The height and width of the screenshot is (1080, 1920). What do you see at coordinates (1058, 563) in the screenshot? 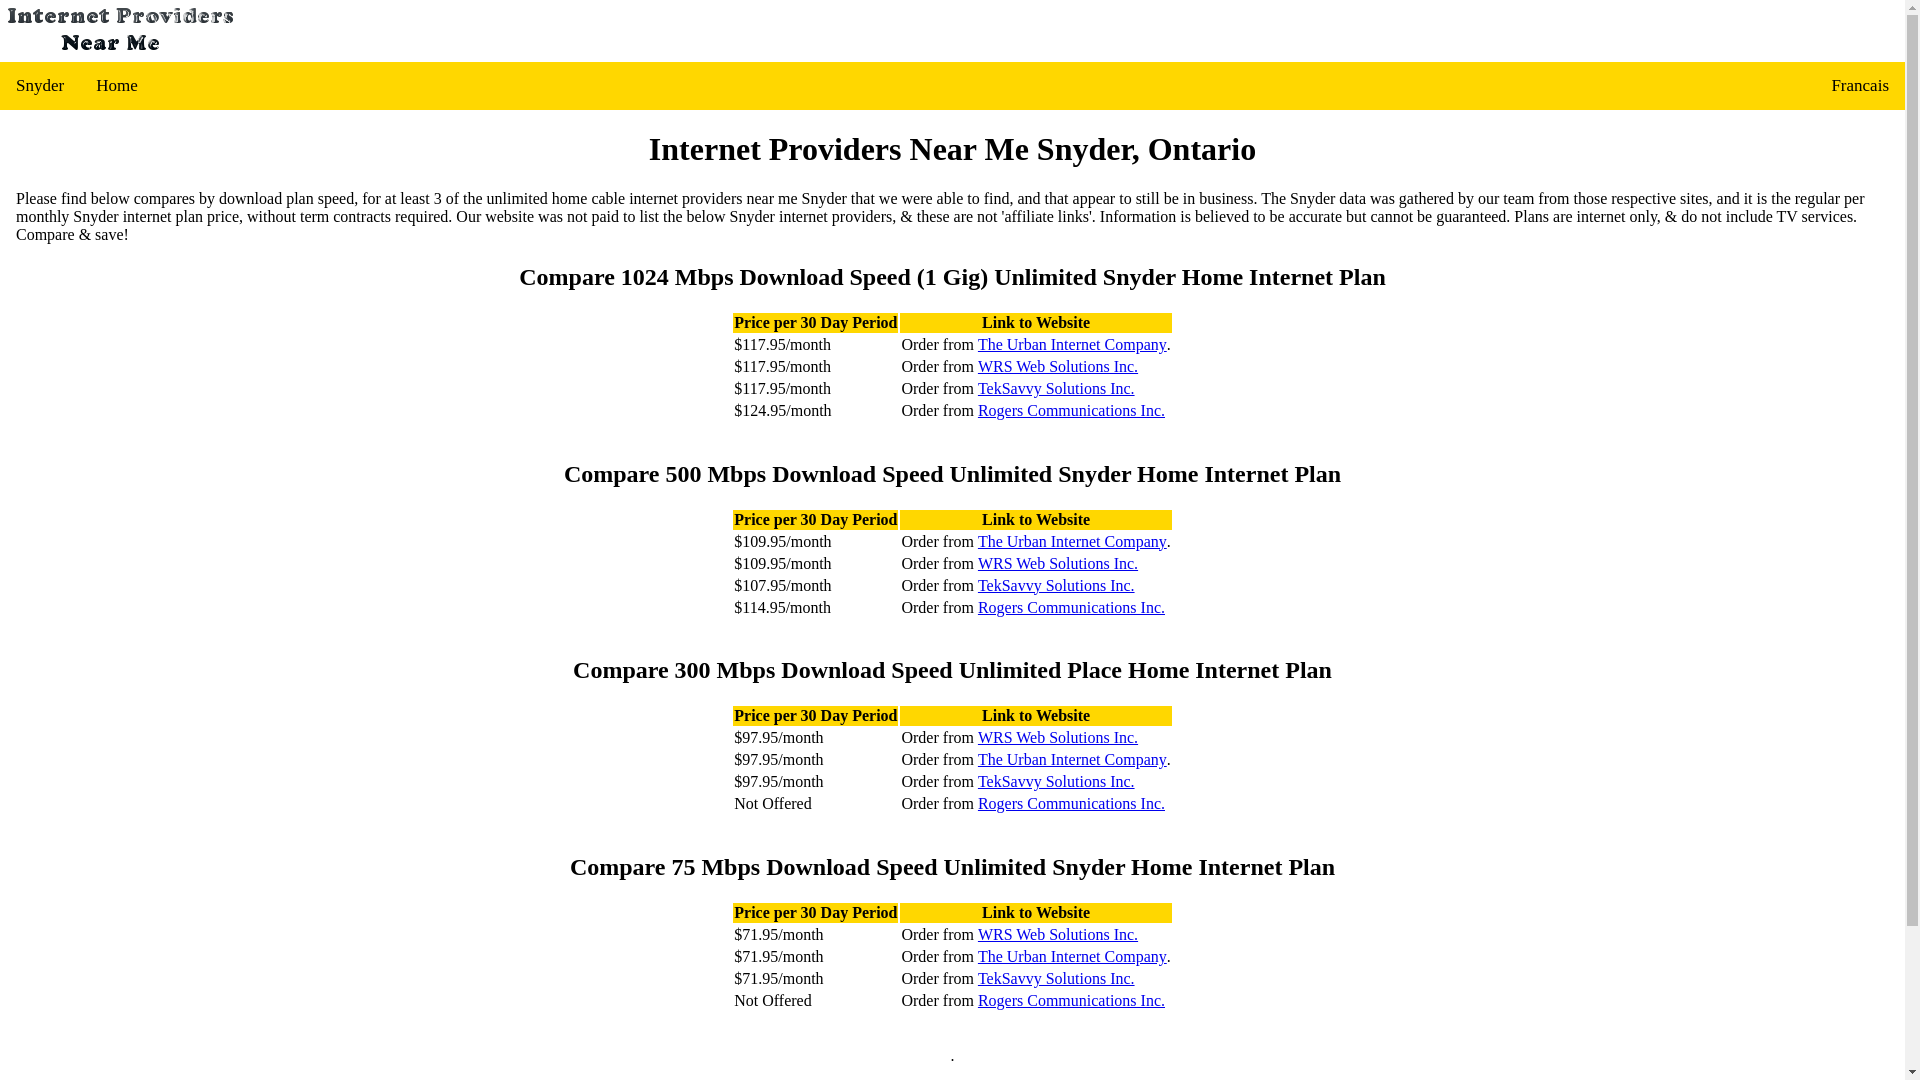
I see `WRS Web Solutions Inc.` at bounding box center [1058, 563].